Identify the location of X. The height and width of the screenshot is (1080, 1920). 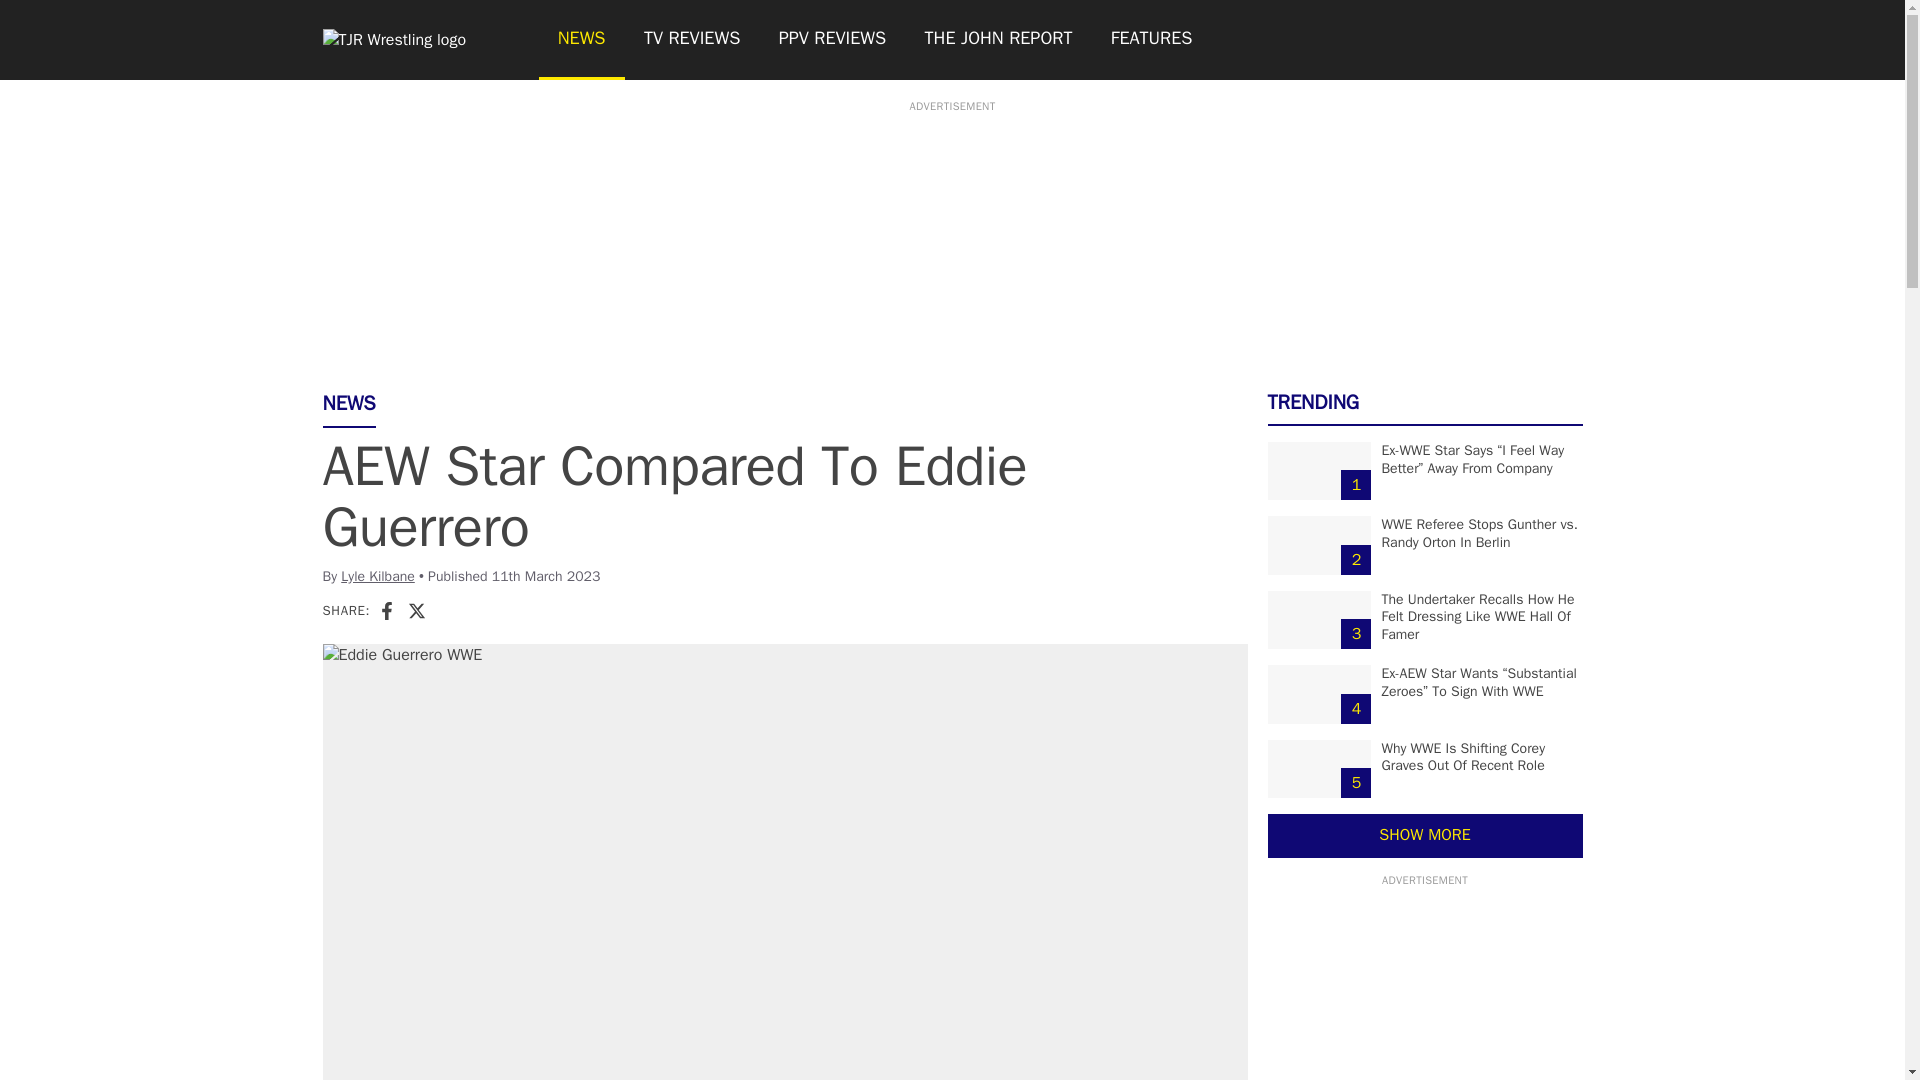
(416, 610).